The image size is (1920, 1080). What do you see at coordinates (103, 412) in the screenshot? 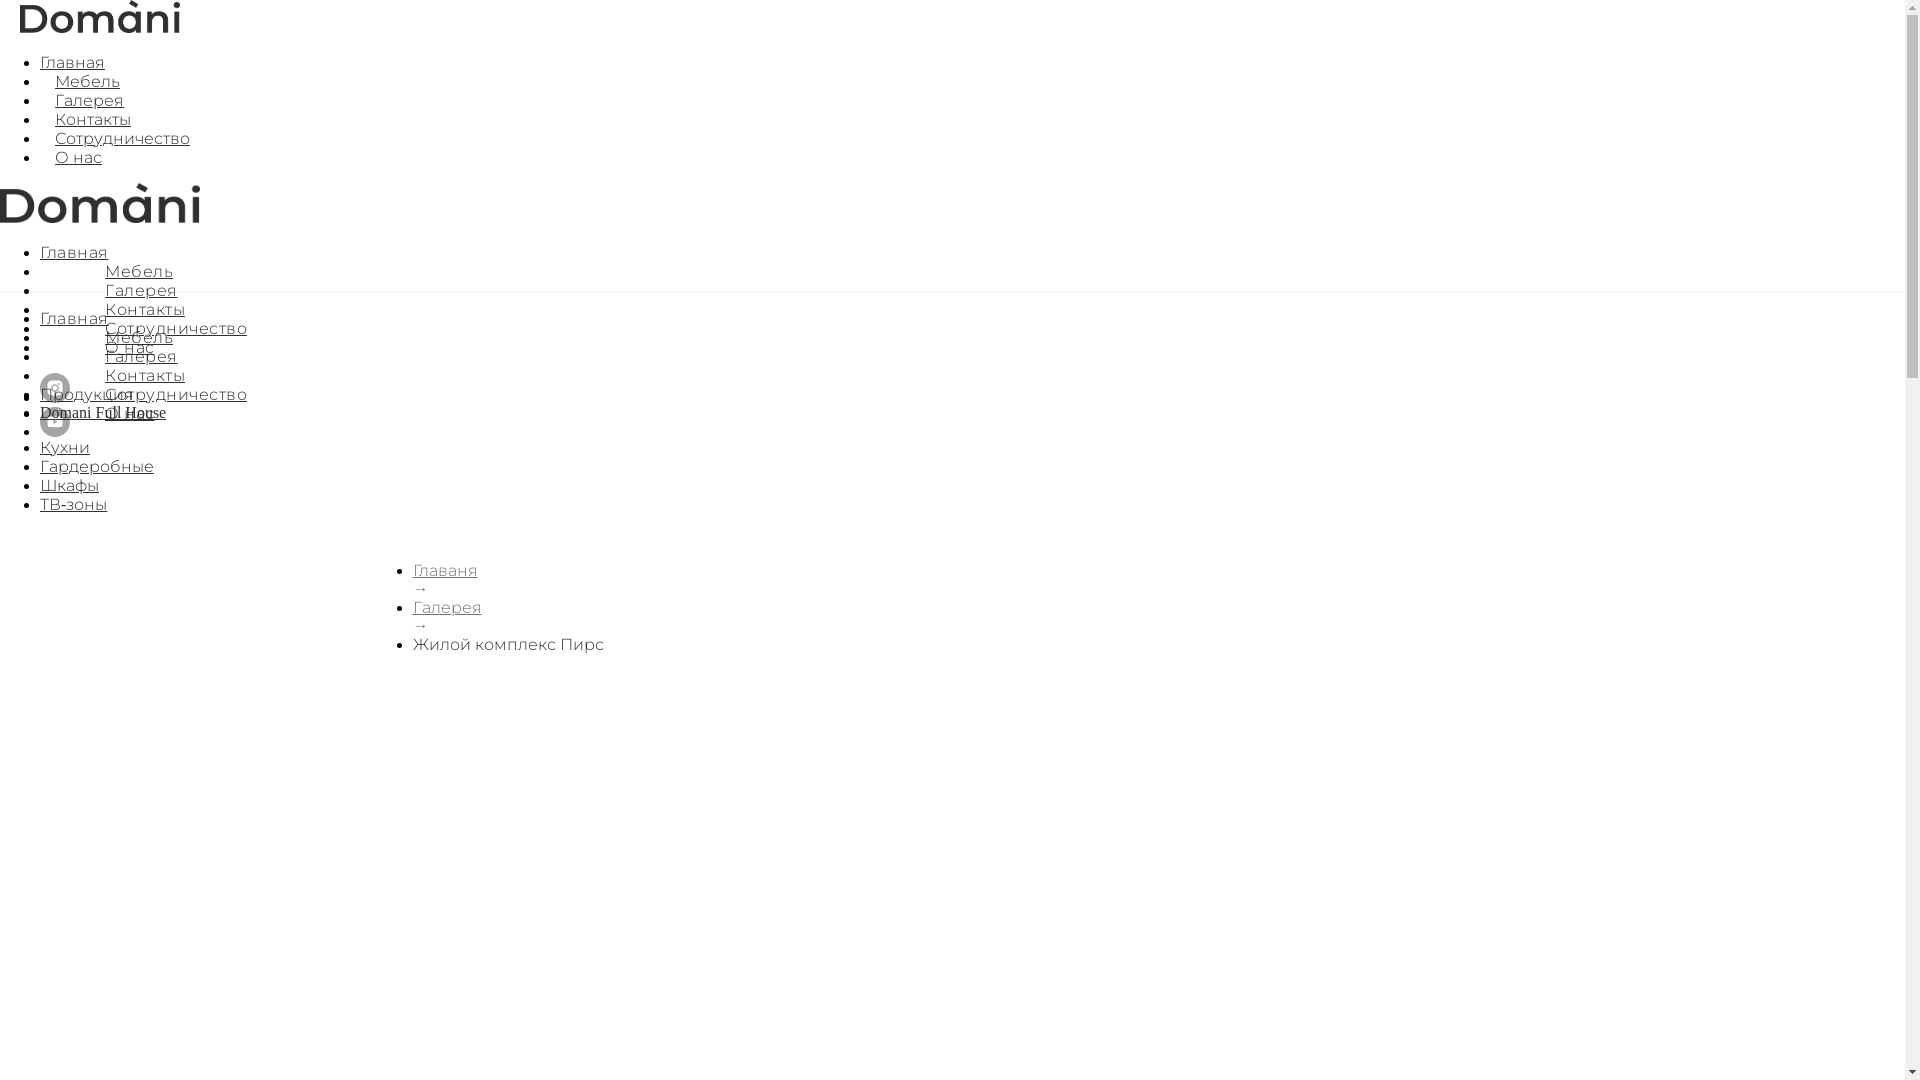
I see `Domani Full House` at bounding box center [103, 412].